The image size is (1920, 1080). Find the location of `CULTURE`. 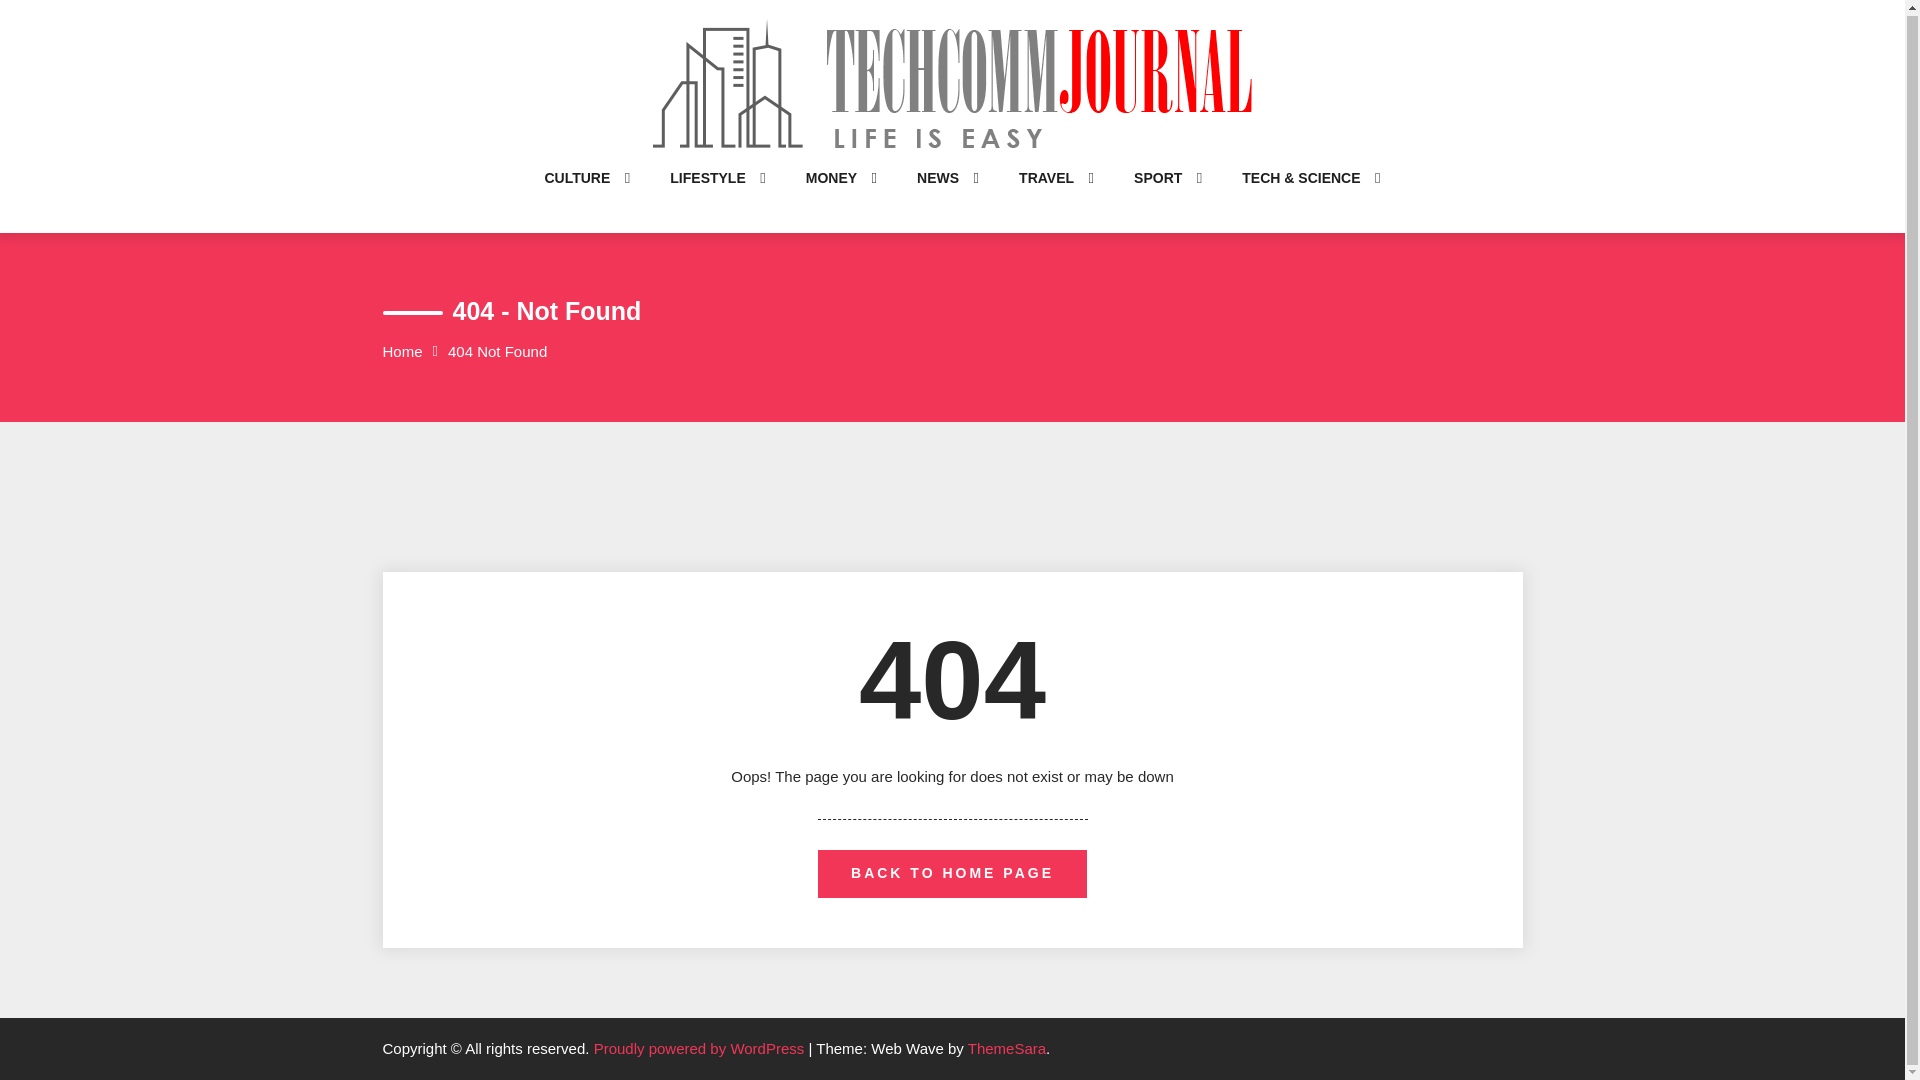

CULTURE is located at coordinates (576, 198).